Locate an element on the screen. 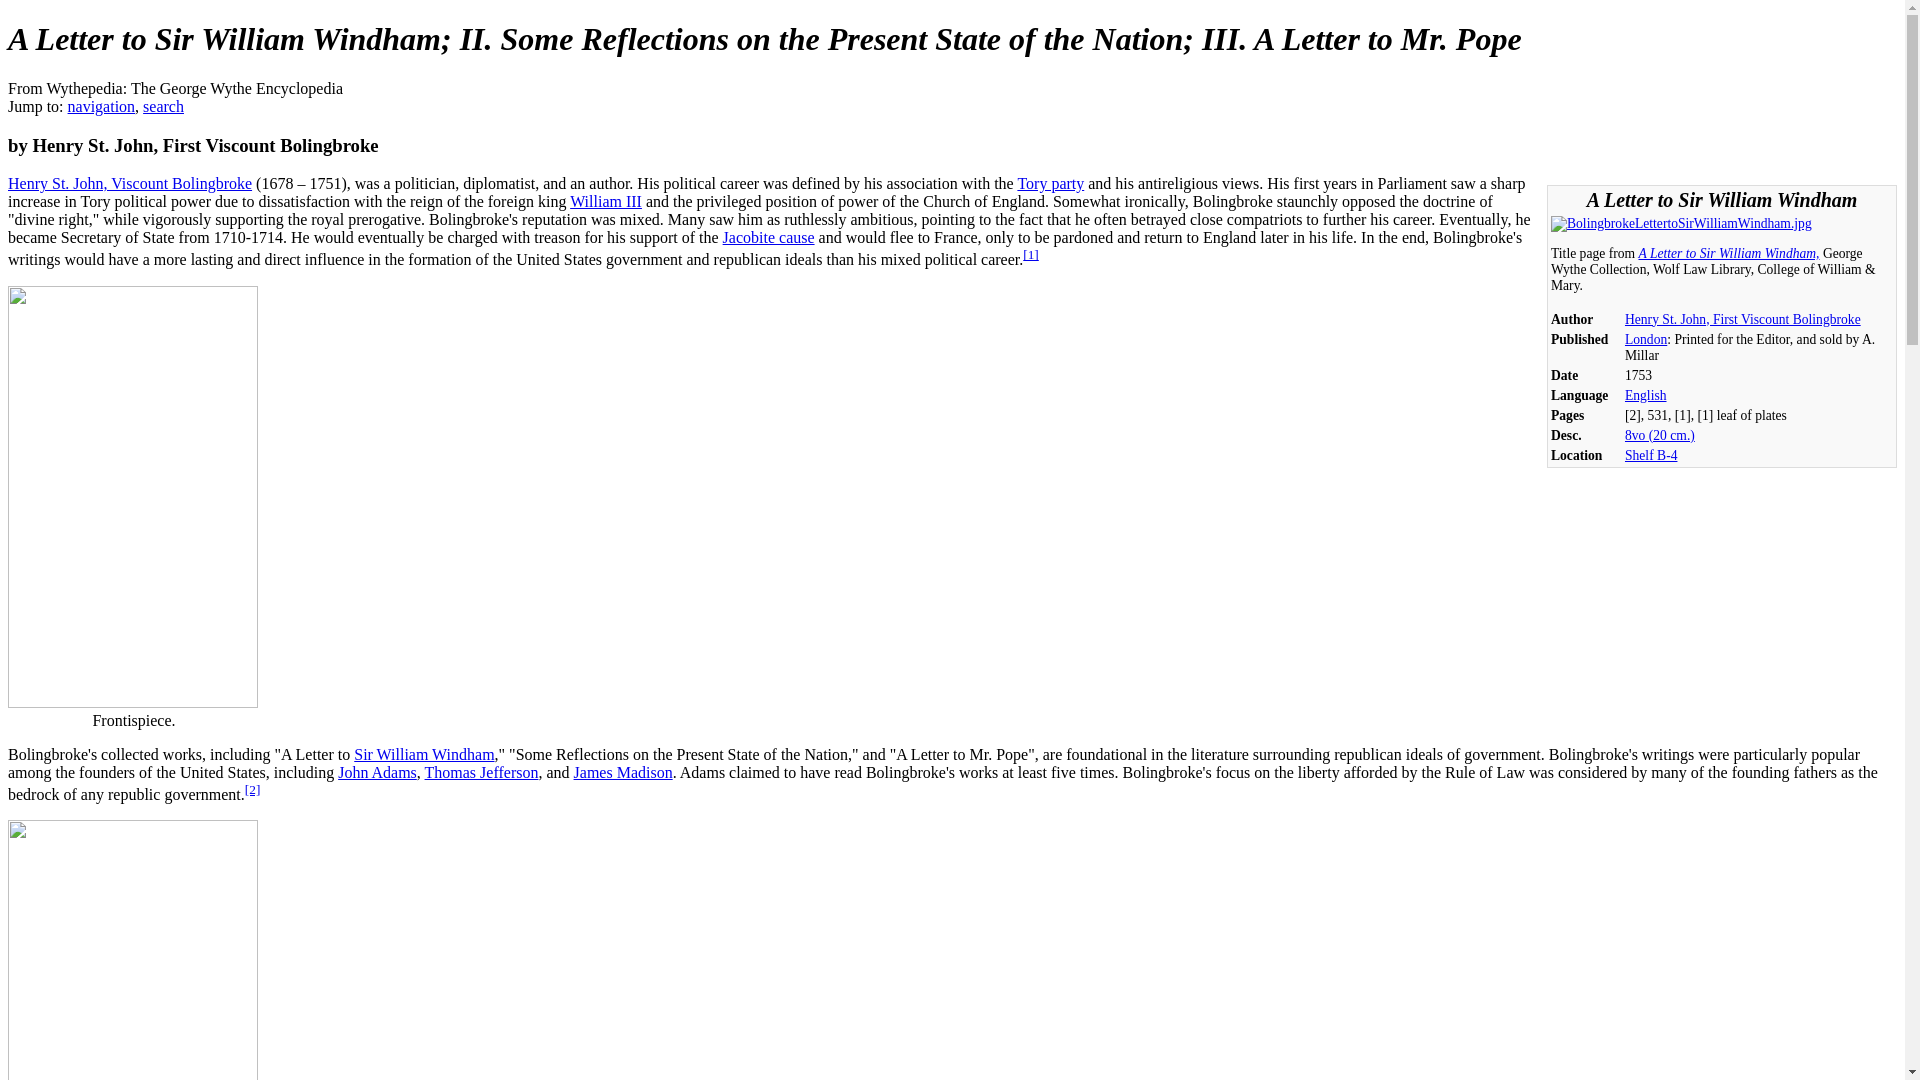 The image size is (1920, 1080). wikipedia:William III of England is located at coordinates (606, 201).